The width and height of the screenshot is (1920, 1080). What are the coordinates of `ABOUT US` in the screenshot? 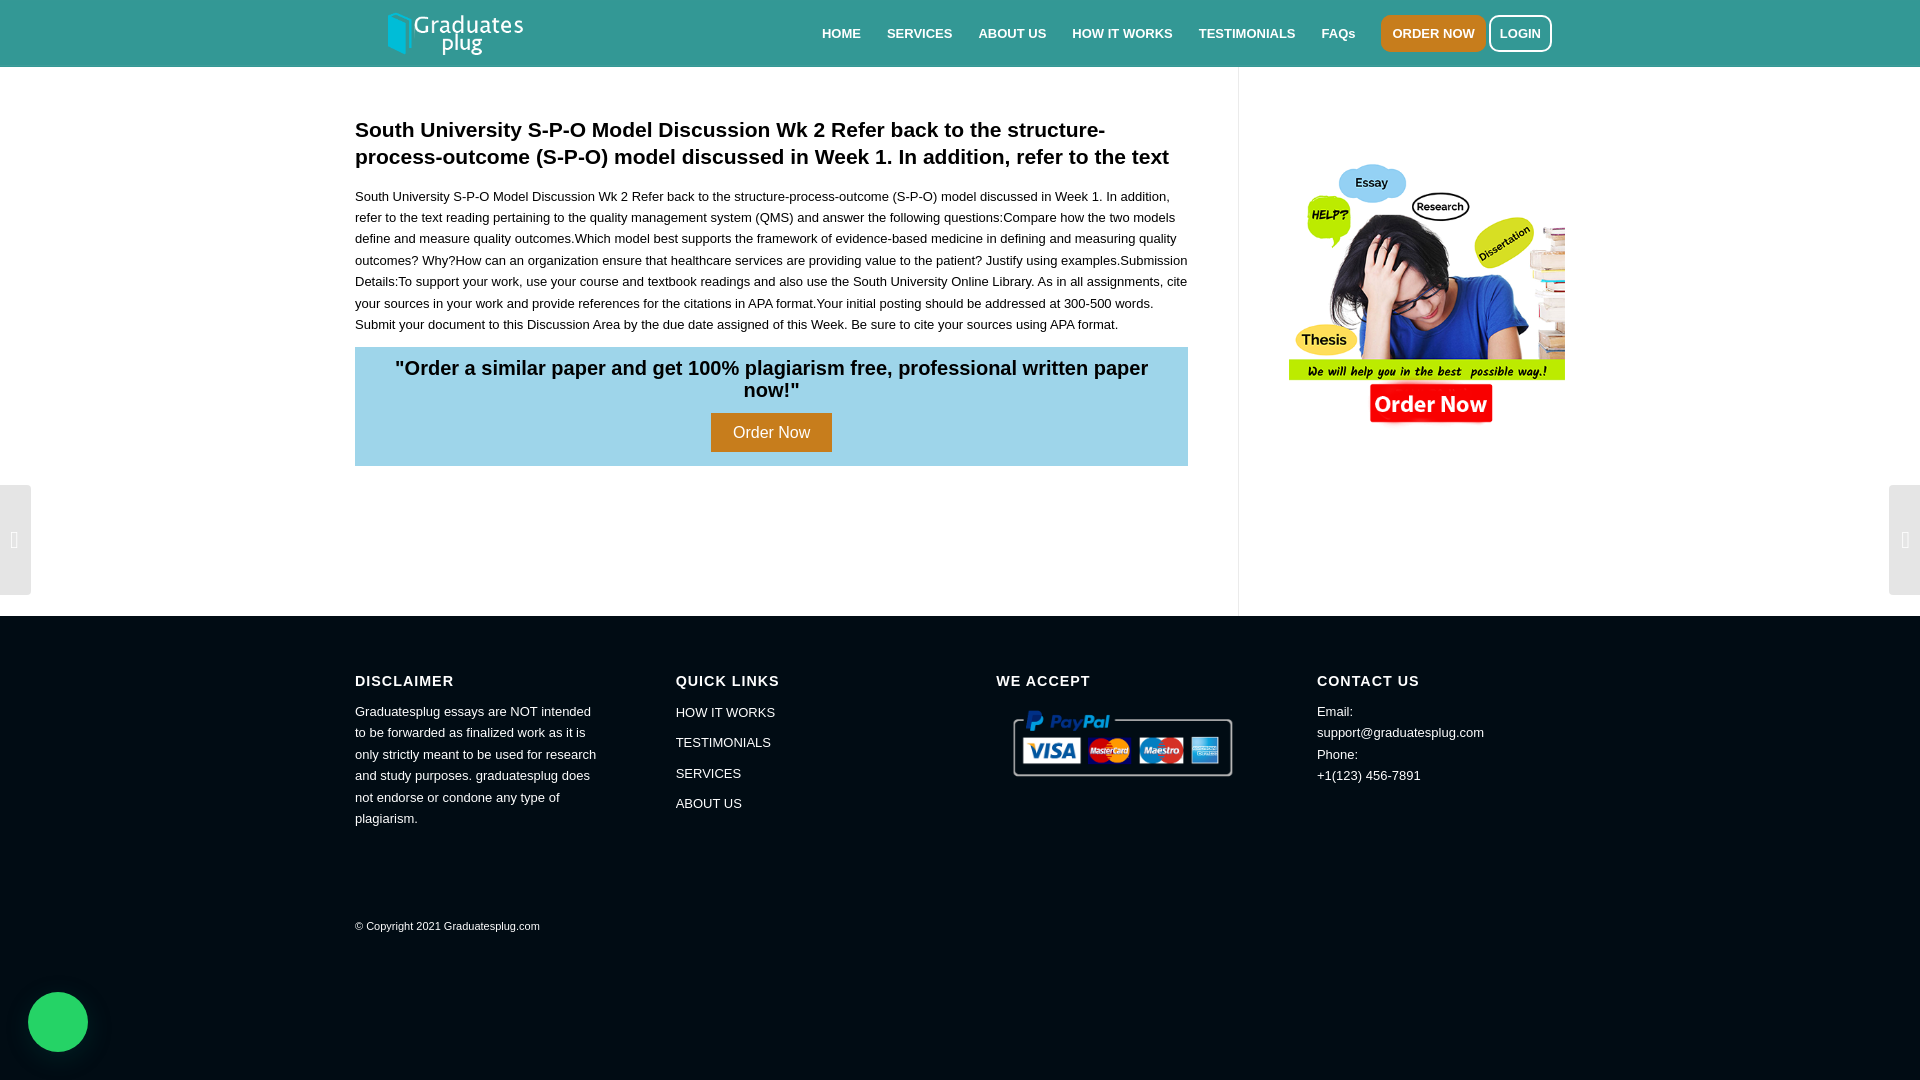 It's located at (799, 804).